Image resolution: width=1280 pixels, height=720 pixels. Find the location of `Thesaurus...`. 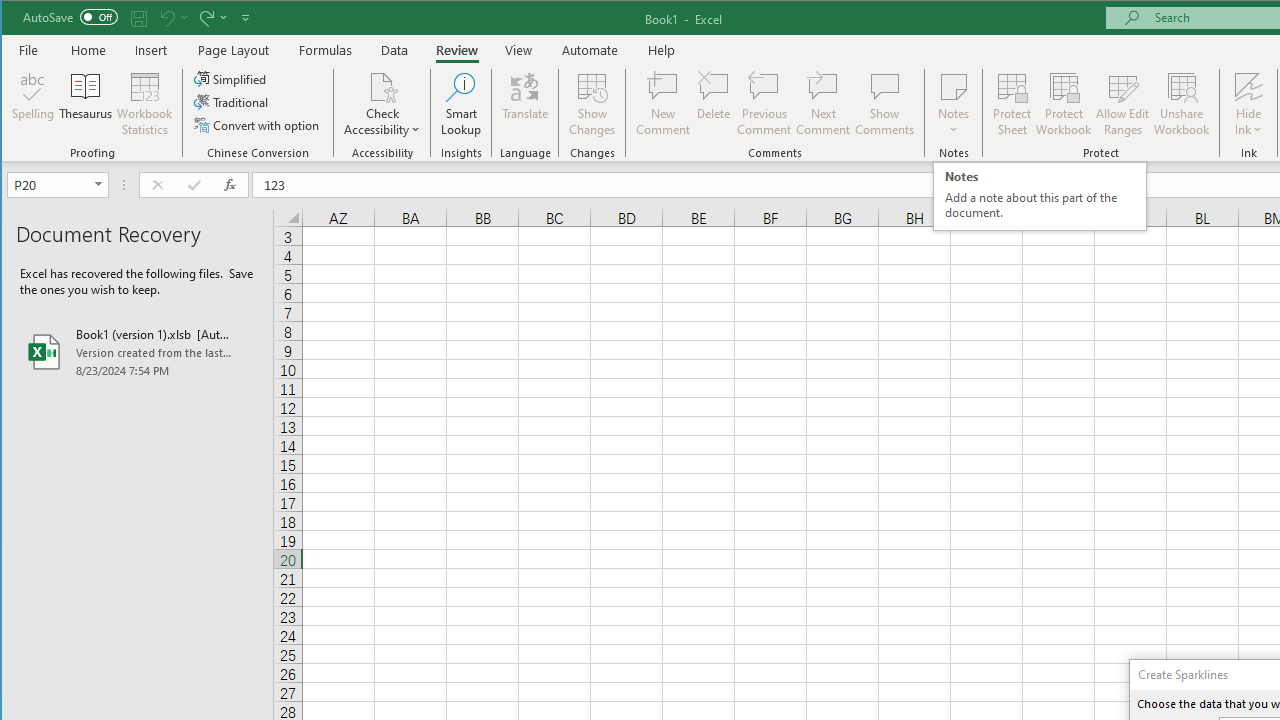

Thesaurus... is located at coordinates (86, 104).